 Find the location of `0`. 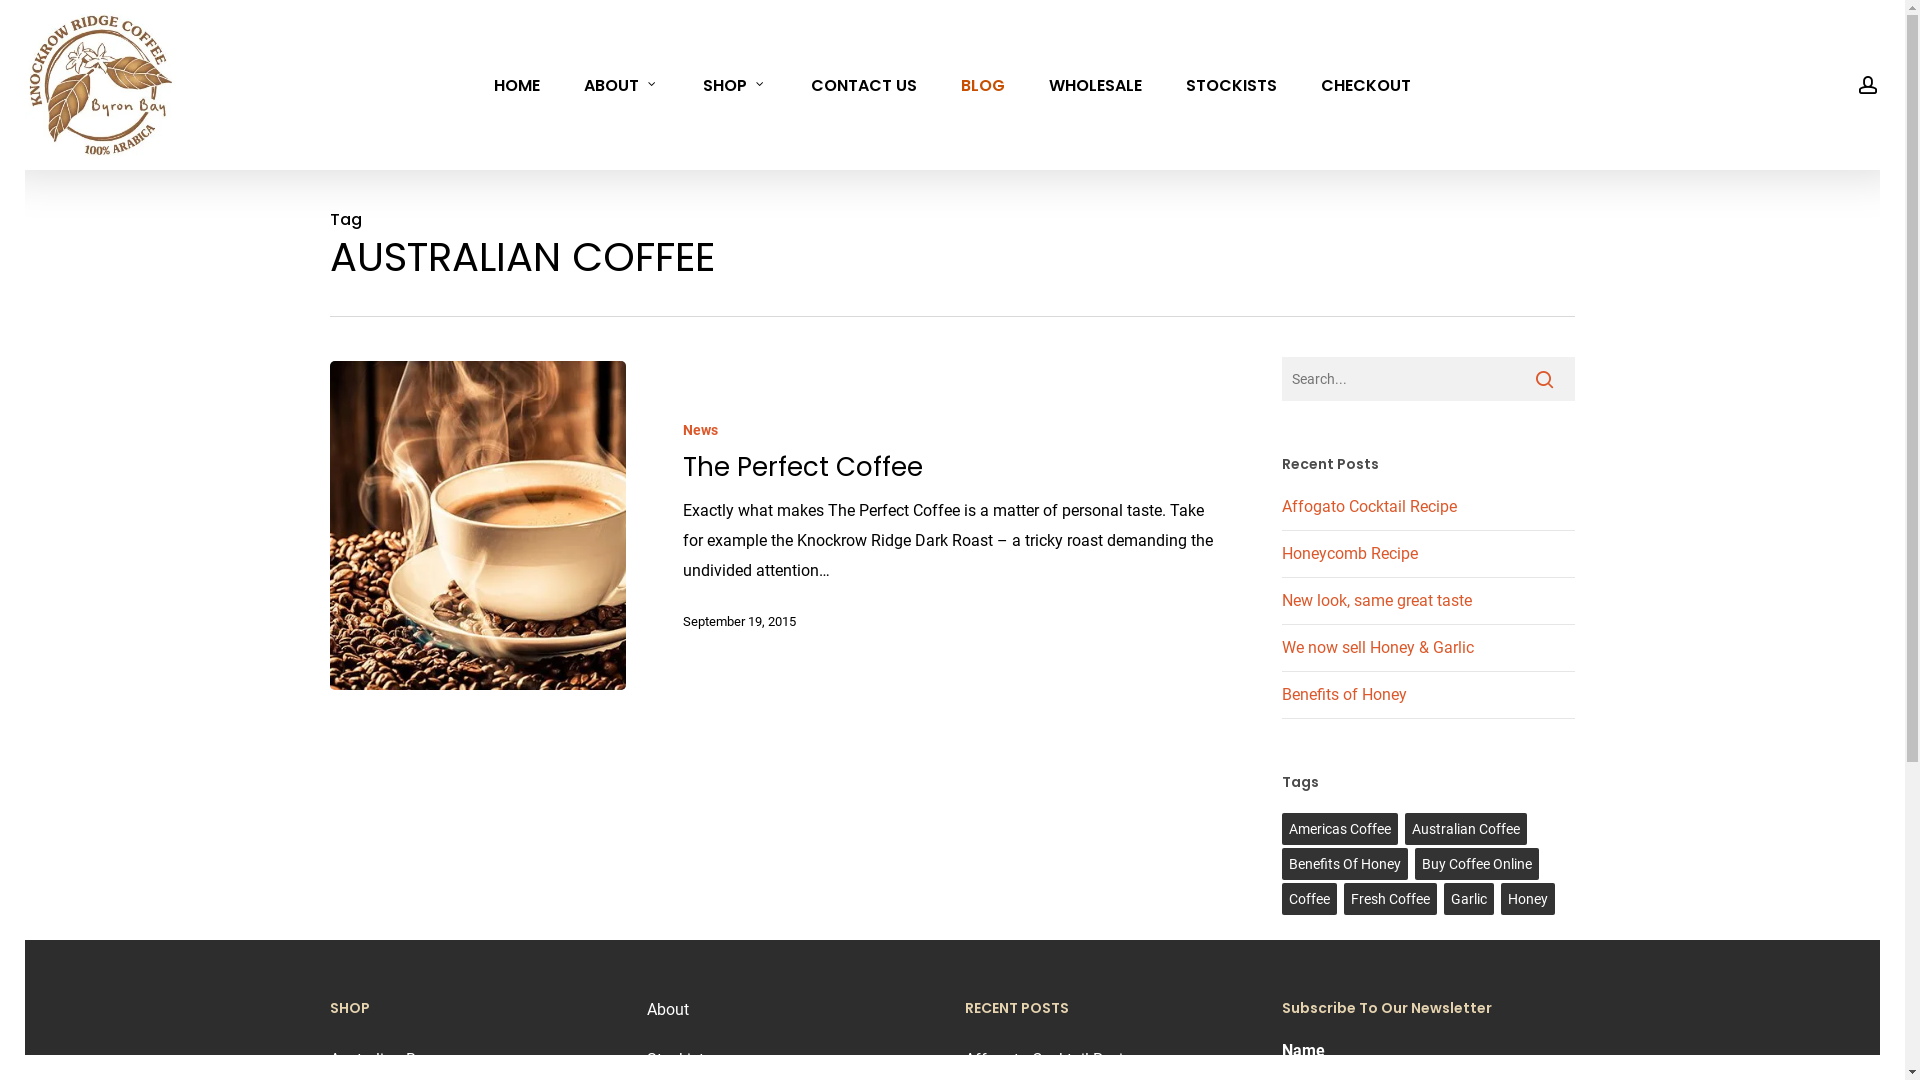

0 is located at coordinates (1900, 95).